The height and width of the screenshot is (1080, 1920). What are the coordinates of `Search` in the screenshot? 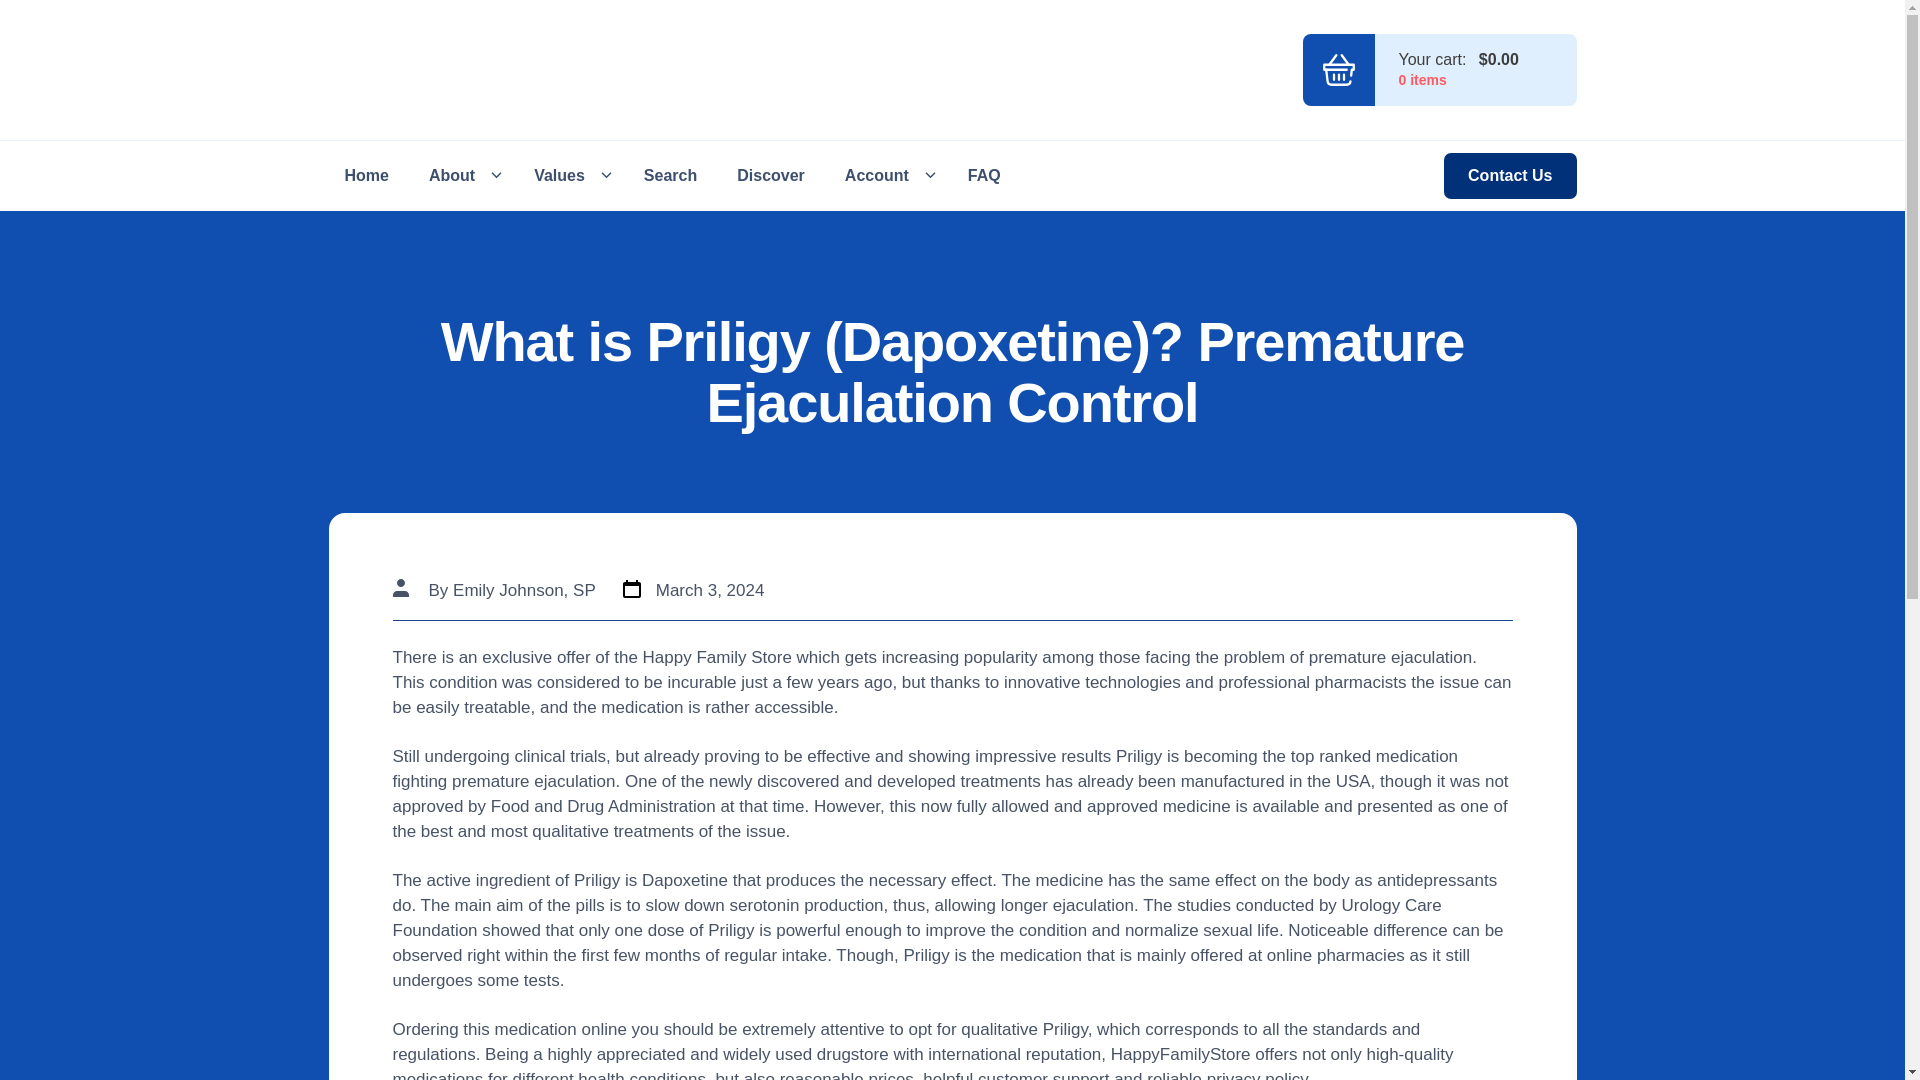 It's located at (670, 175).